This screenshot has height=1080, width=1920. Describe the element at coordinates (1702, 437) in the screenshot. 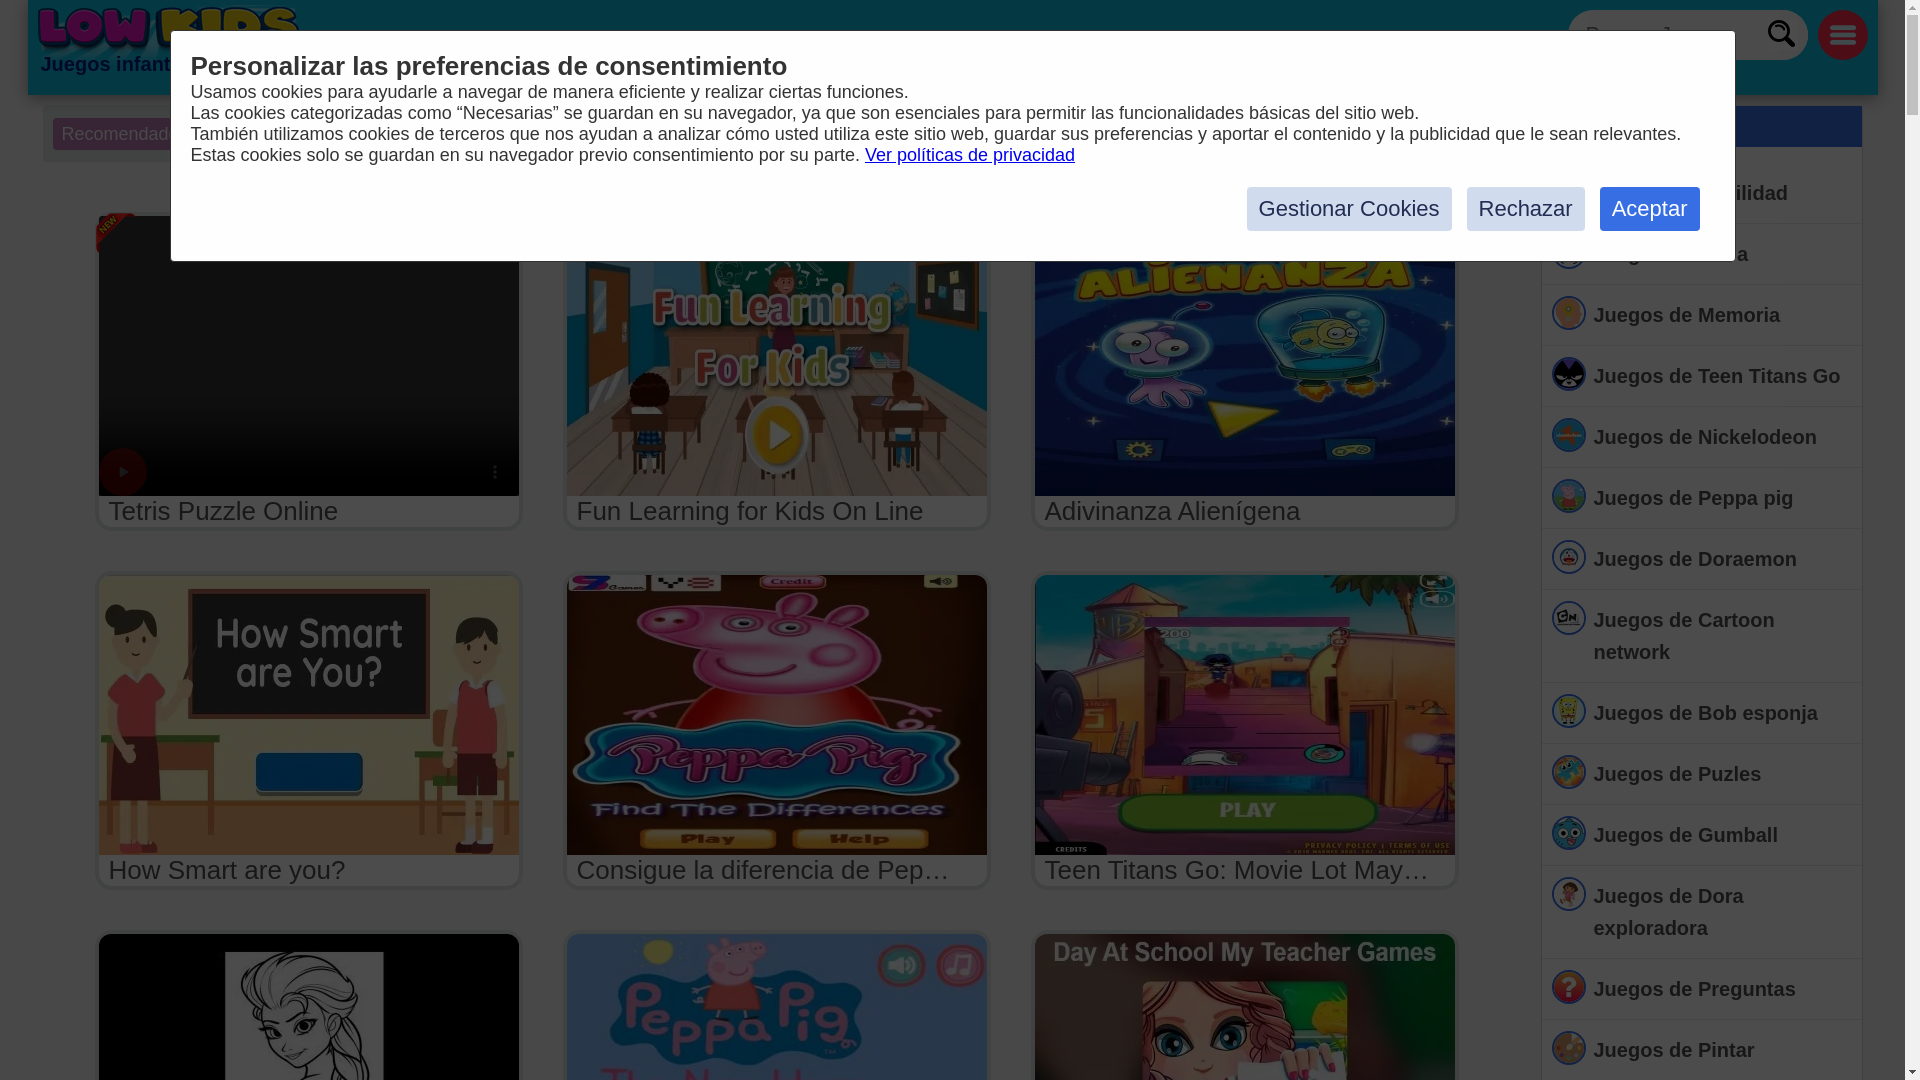

I see `Juegos de Nickelodeon` at that location.